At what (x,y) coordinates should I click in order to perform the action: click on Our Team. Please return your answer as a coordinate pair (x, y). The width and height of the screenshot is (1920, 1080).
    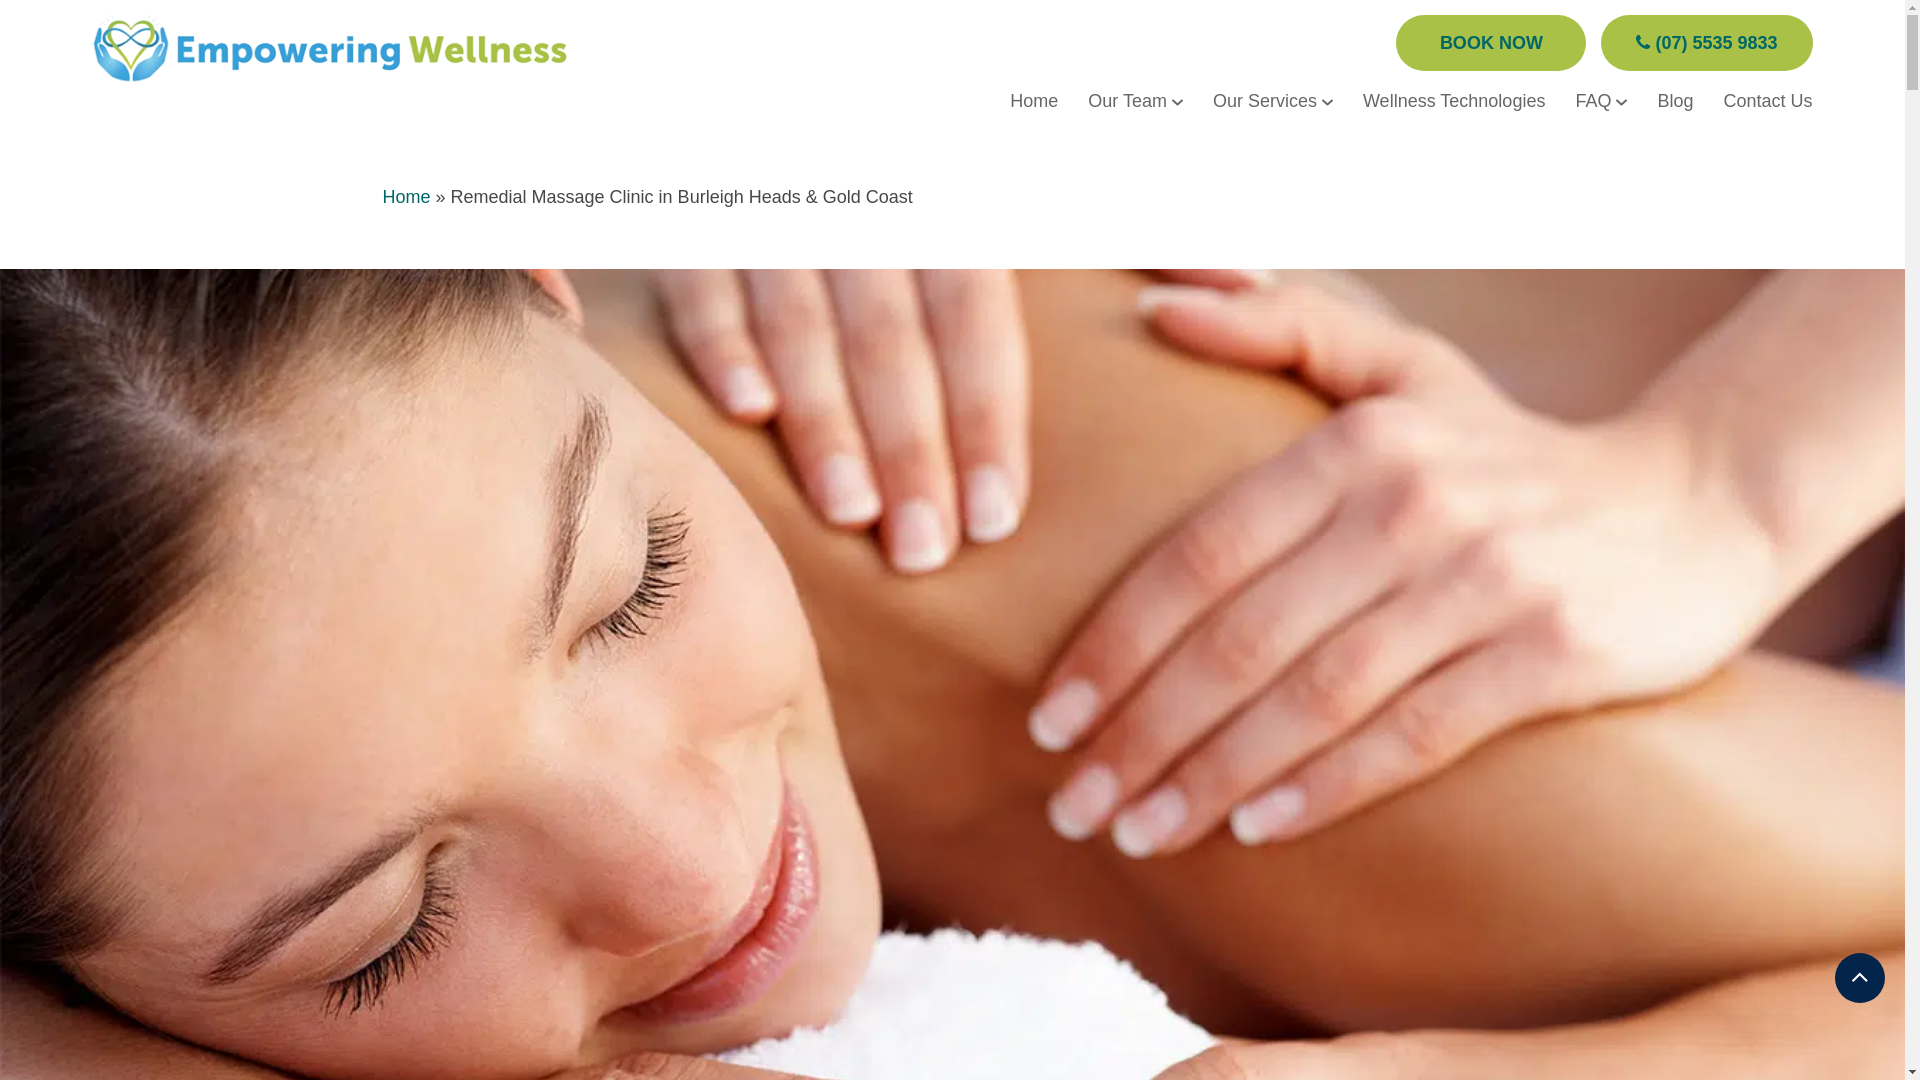
    Looking at the image, I should click on (1136, 101).